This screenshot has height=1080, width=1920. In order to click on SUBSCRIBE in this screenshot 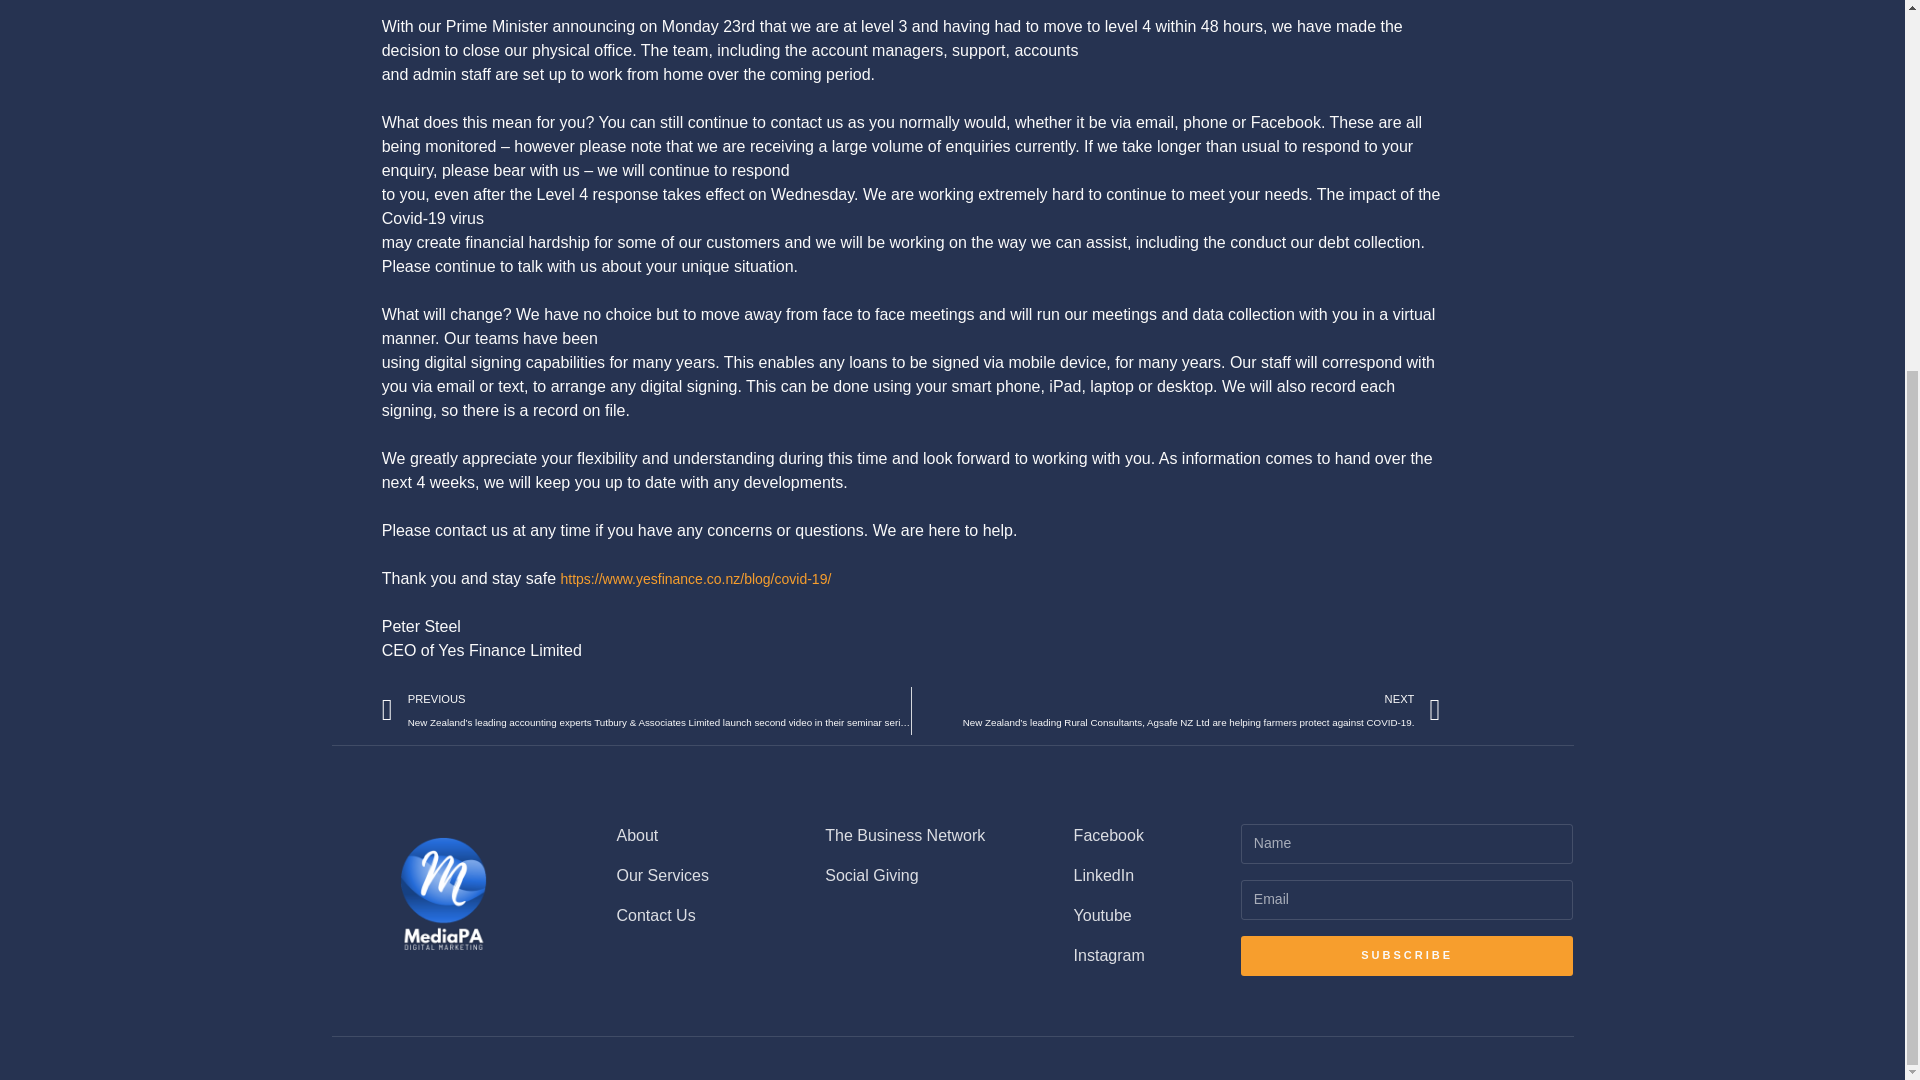, I will do `click(1407, 955)`.